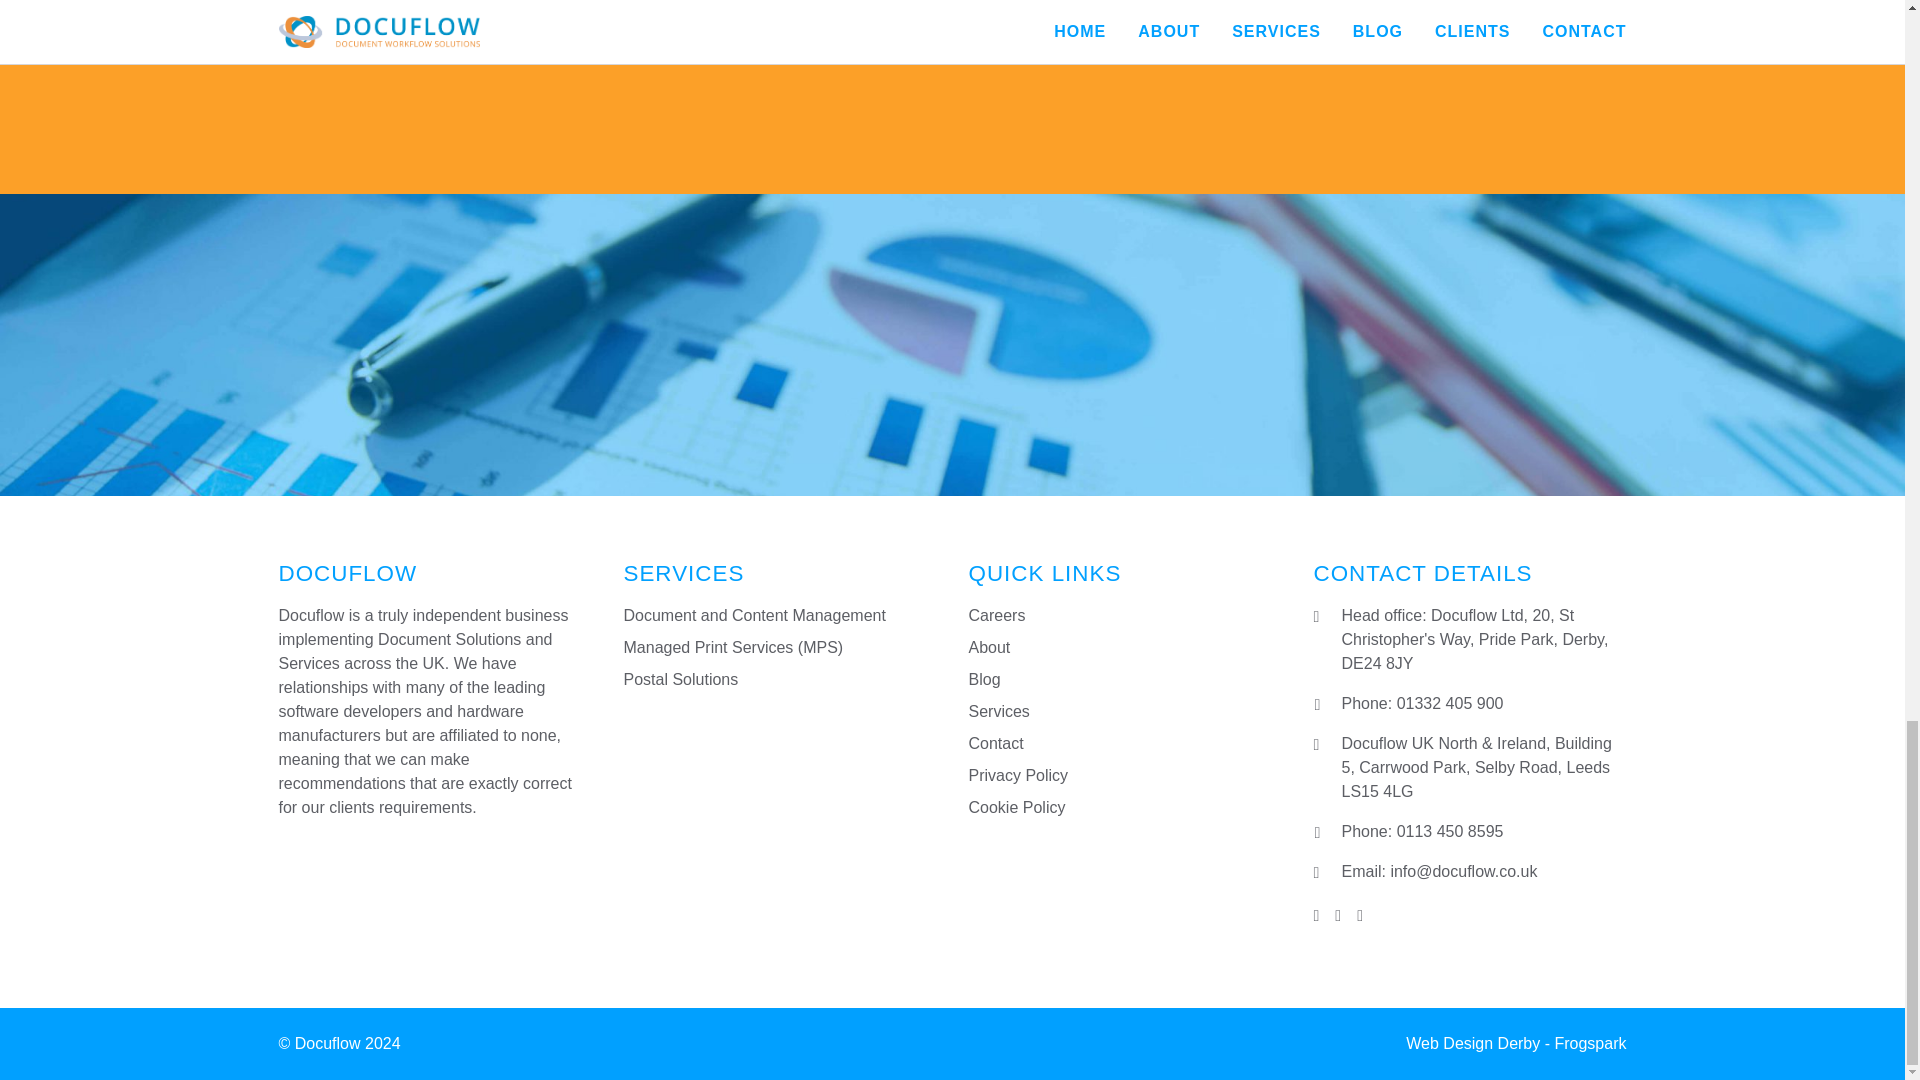  I want to click on Contact, so click(995, 743).